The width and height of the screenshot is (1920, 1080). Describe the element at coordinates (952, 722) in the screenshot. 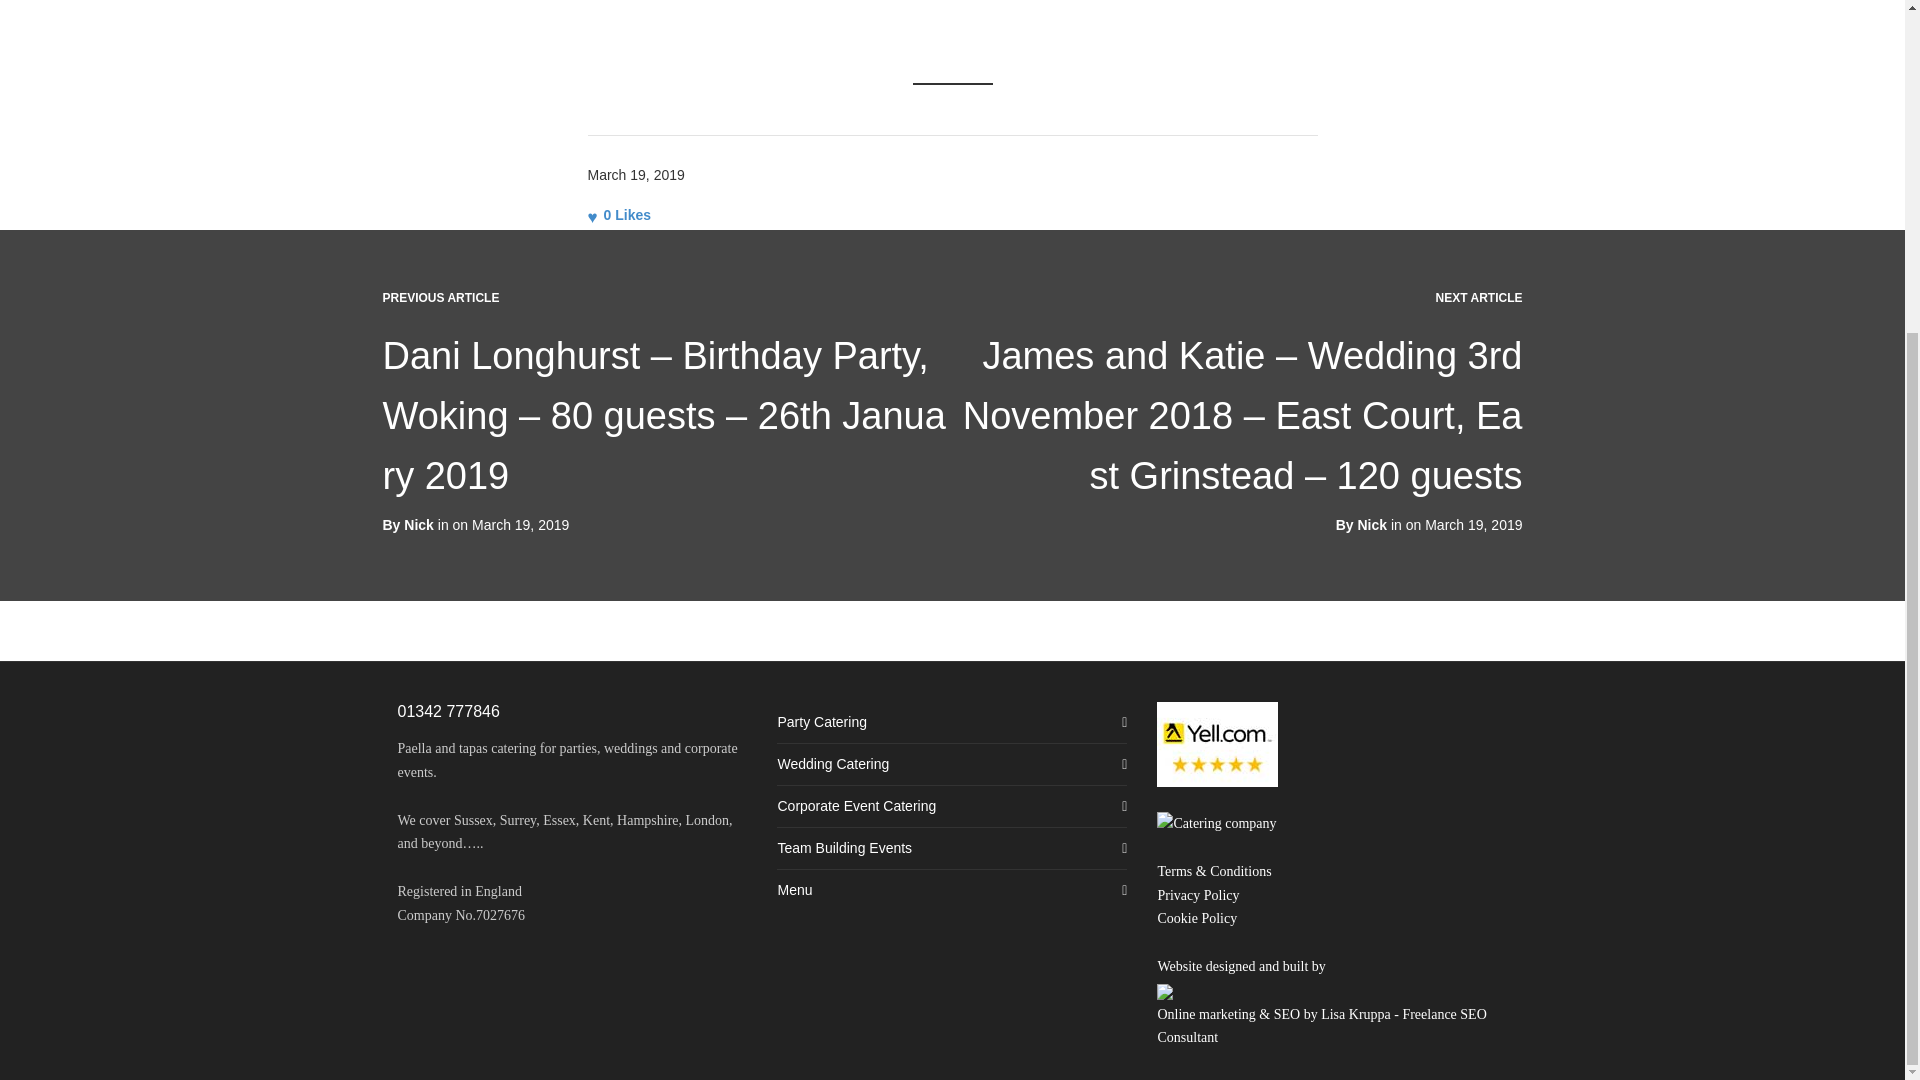

I see `Party Catering` at that location.